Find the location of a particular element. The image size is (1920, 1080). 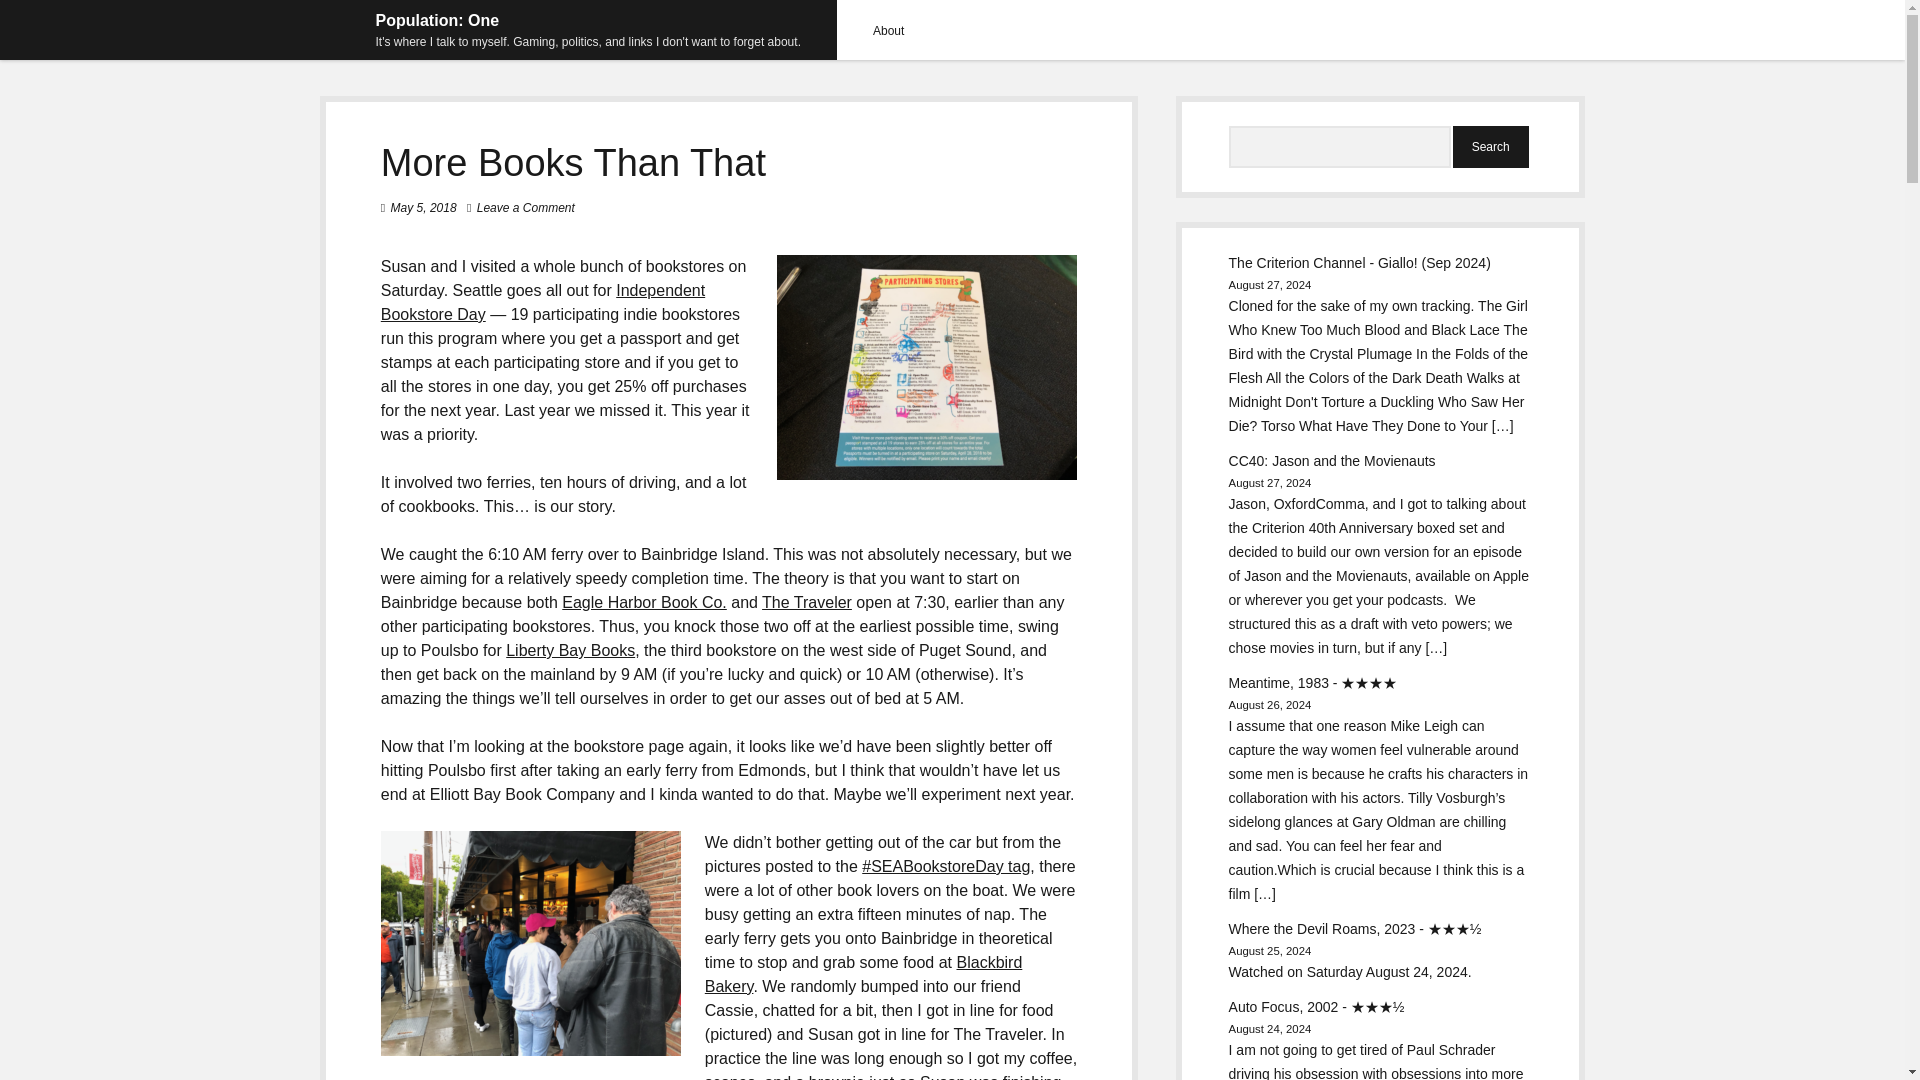

May 5, 2018 is located at coordinates (424, 207).